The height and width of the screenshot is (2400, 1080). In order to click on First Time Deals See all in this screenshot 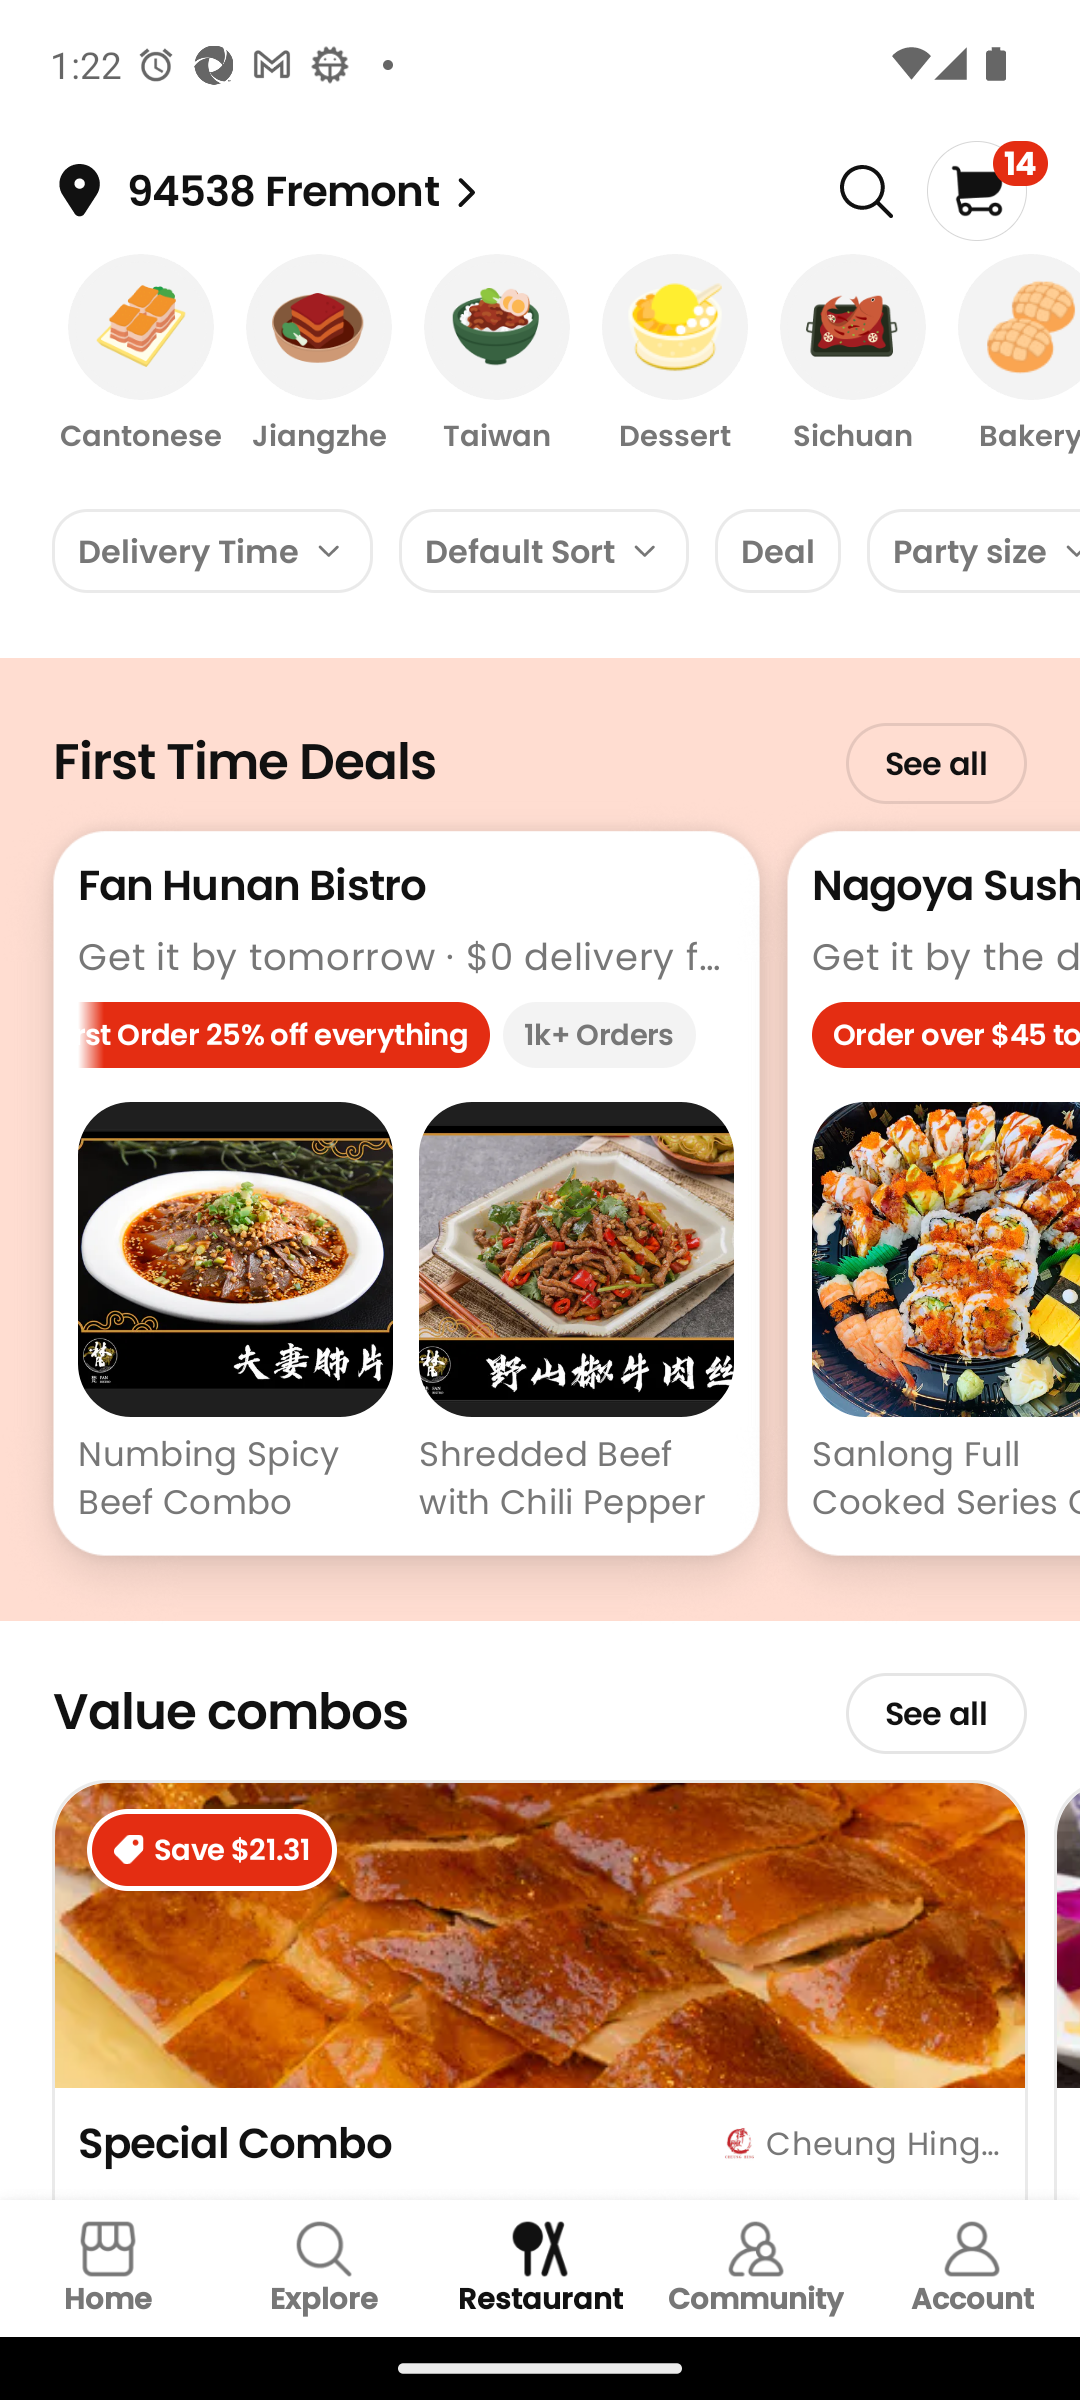, I will do `click(540, 744)`.